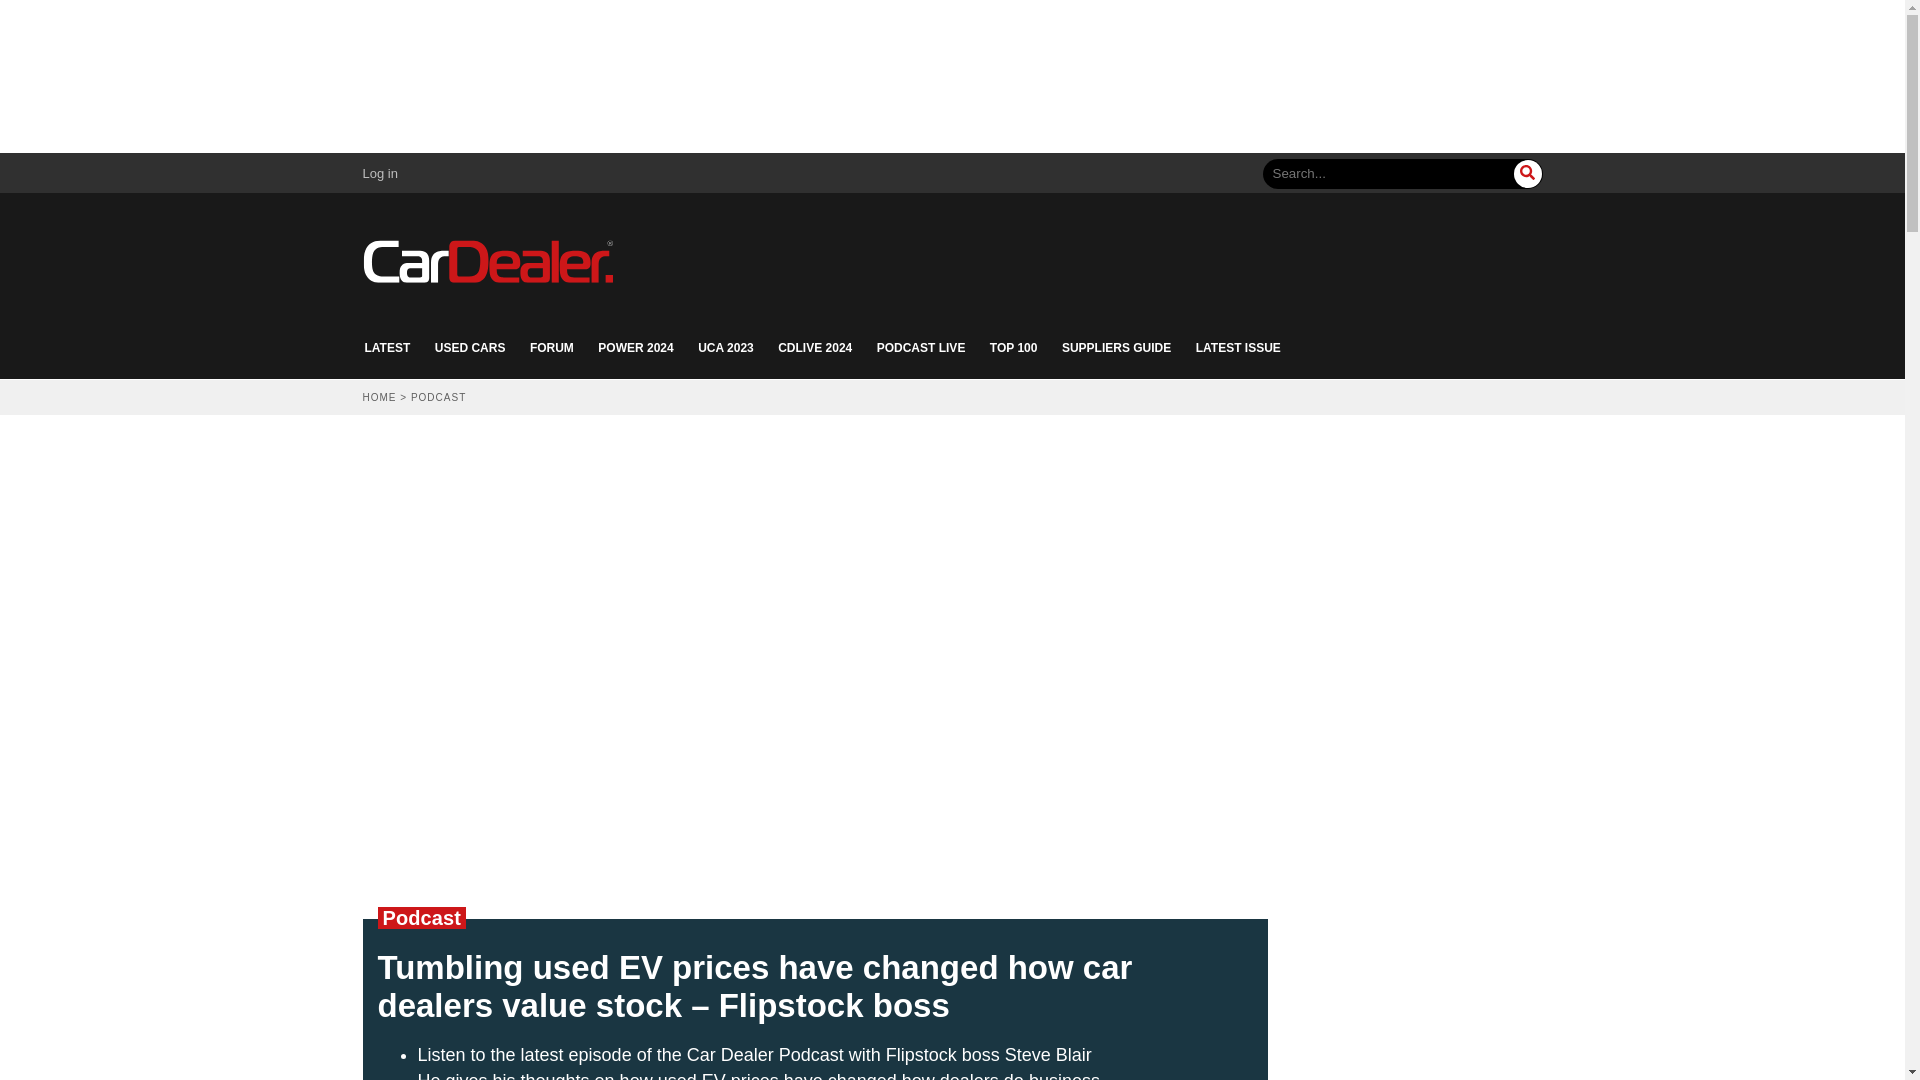  What do you see at coordinates (1014, 348) in the screenshot?
I see `TOP 100` at bounding box center [1014, 348].